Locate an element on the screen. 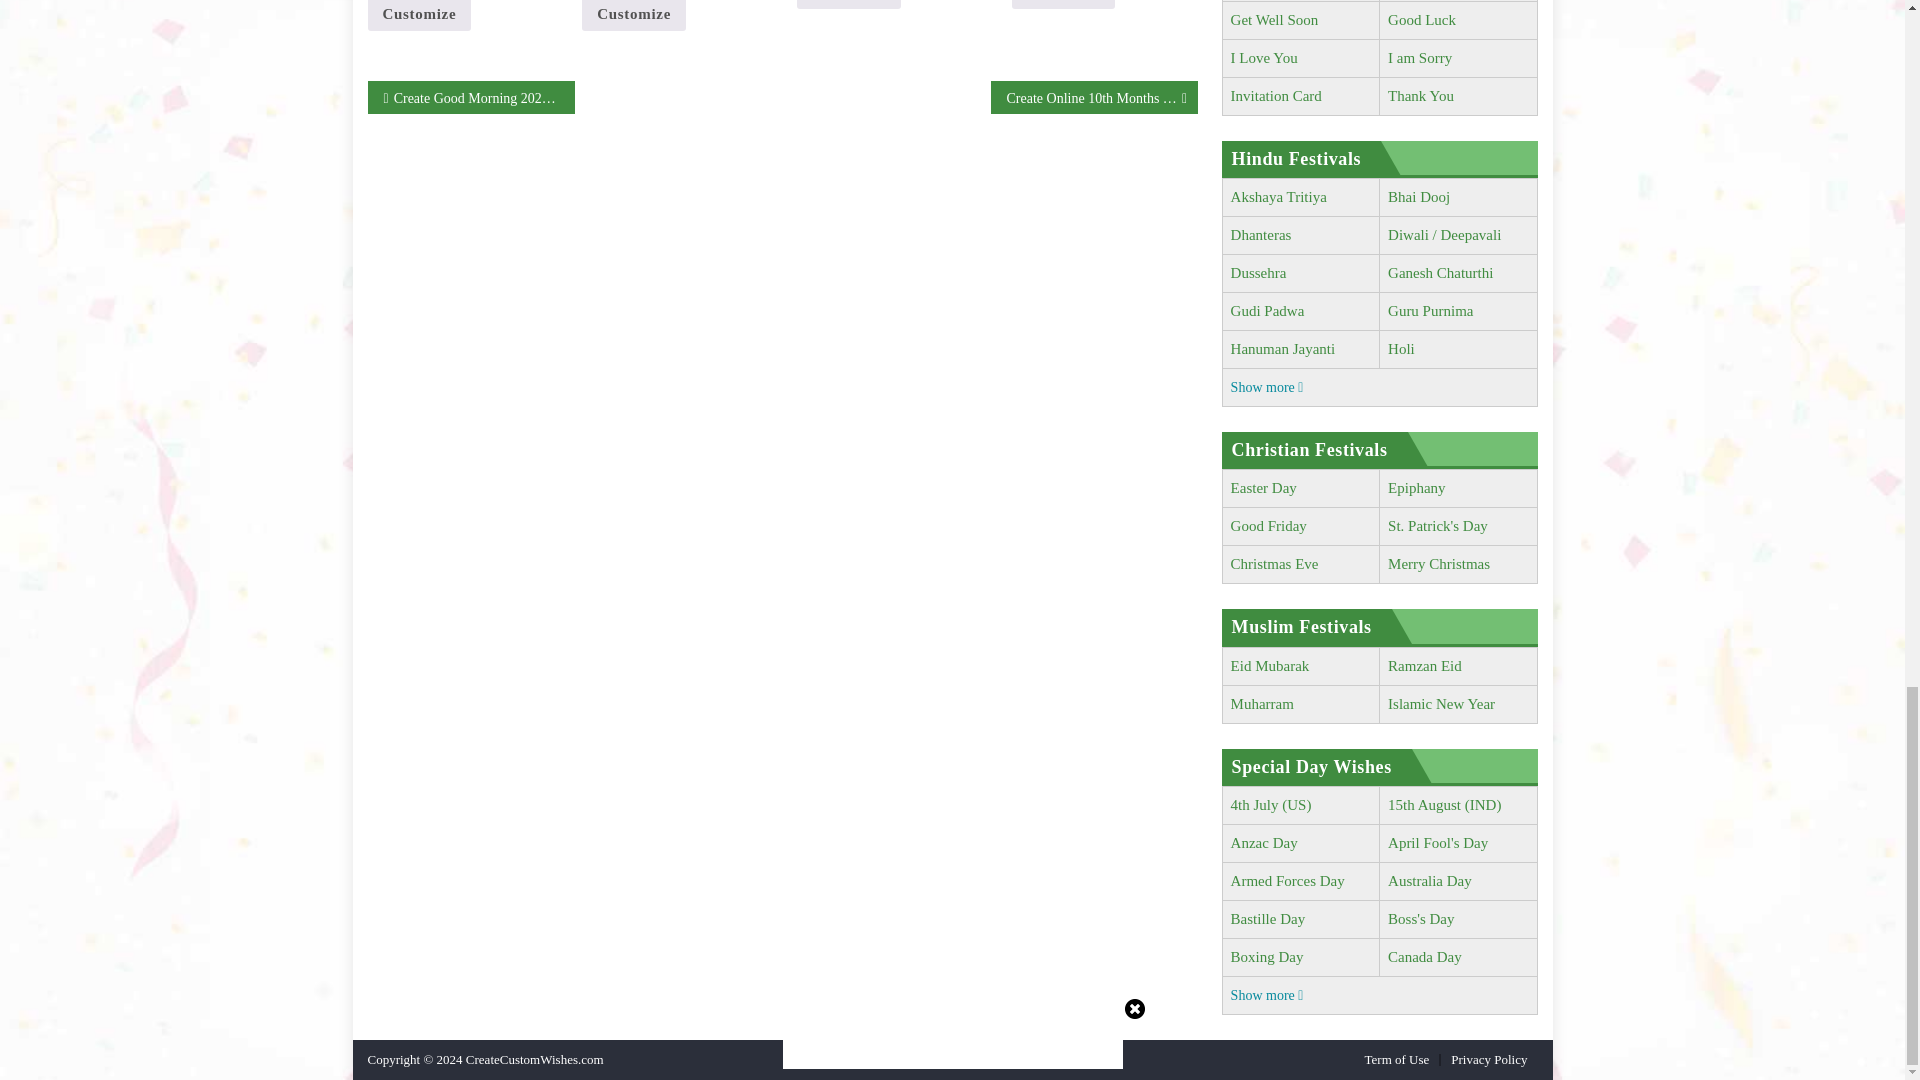 The width and height of the screenshot is (1920, 1080). Gudi Padwa is located at coordinates (1268, 310).